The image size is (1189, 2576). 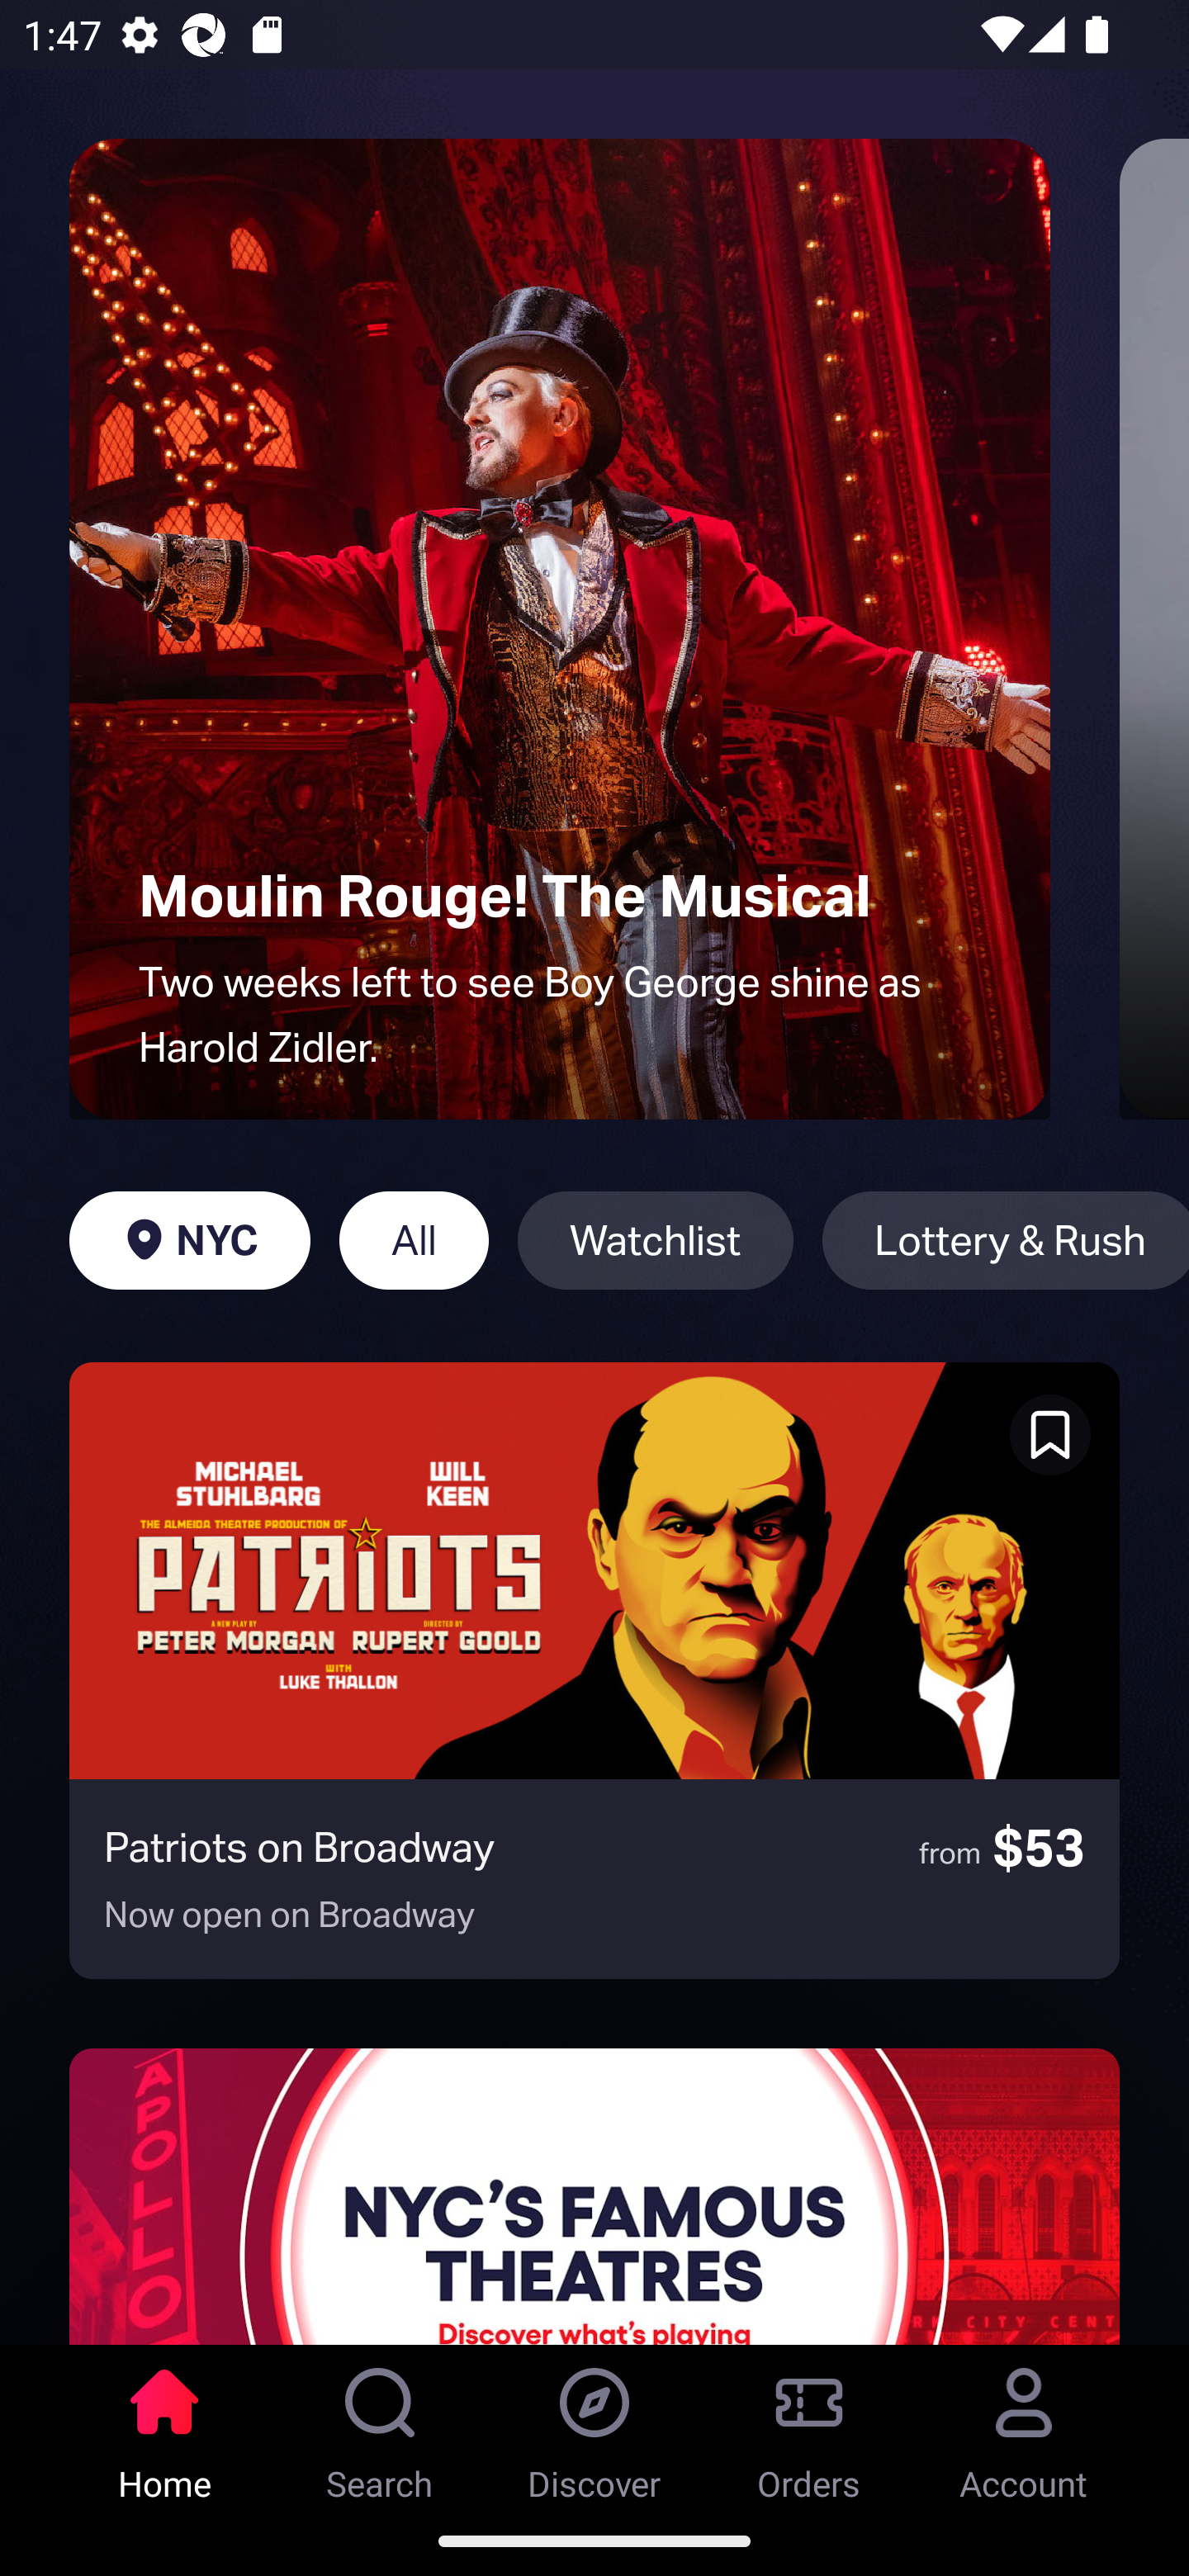 What do you see at coordinates (594, 2425) in the screenshot?
I see `Discover` at bounding box center [594, 2425].